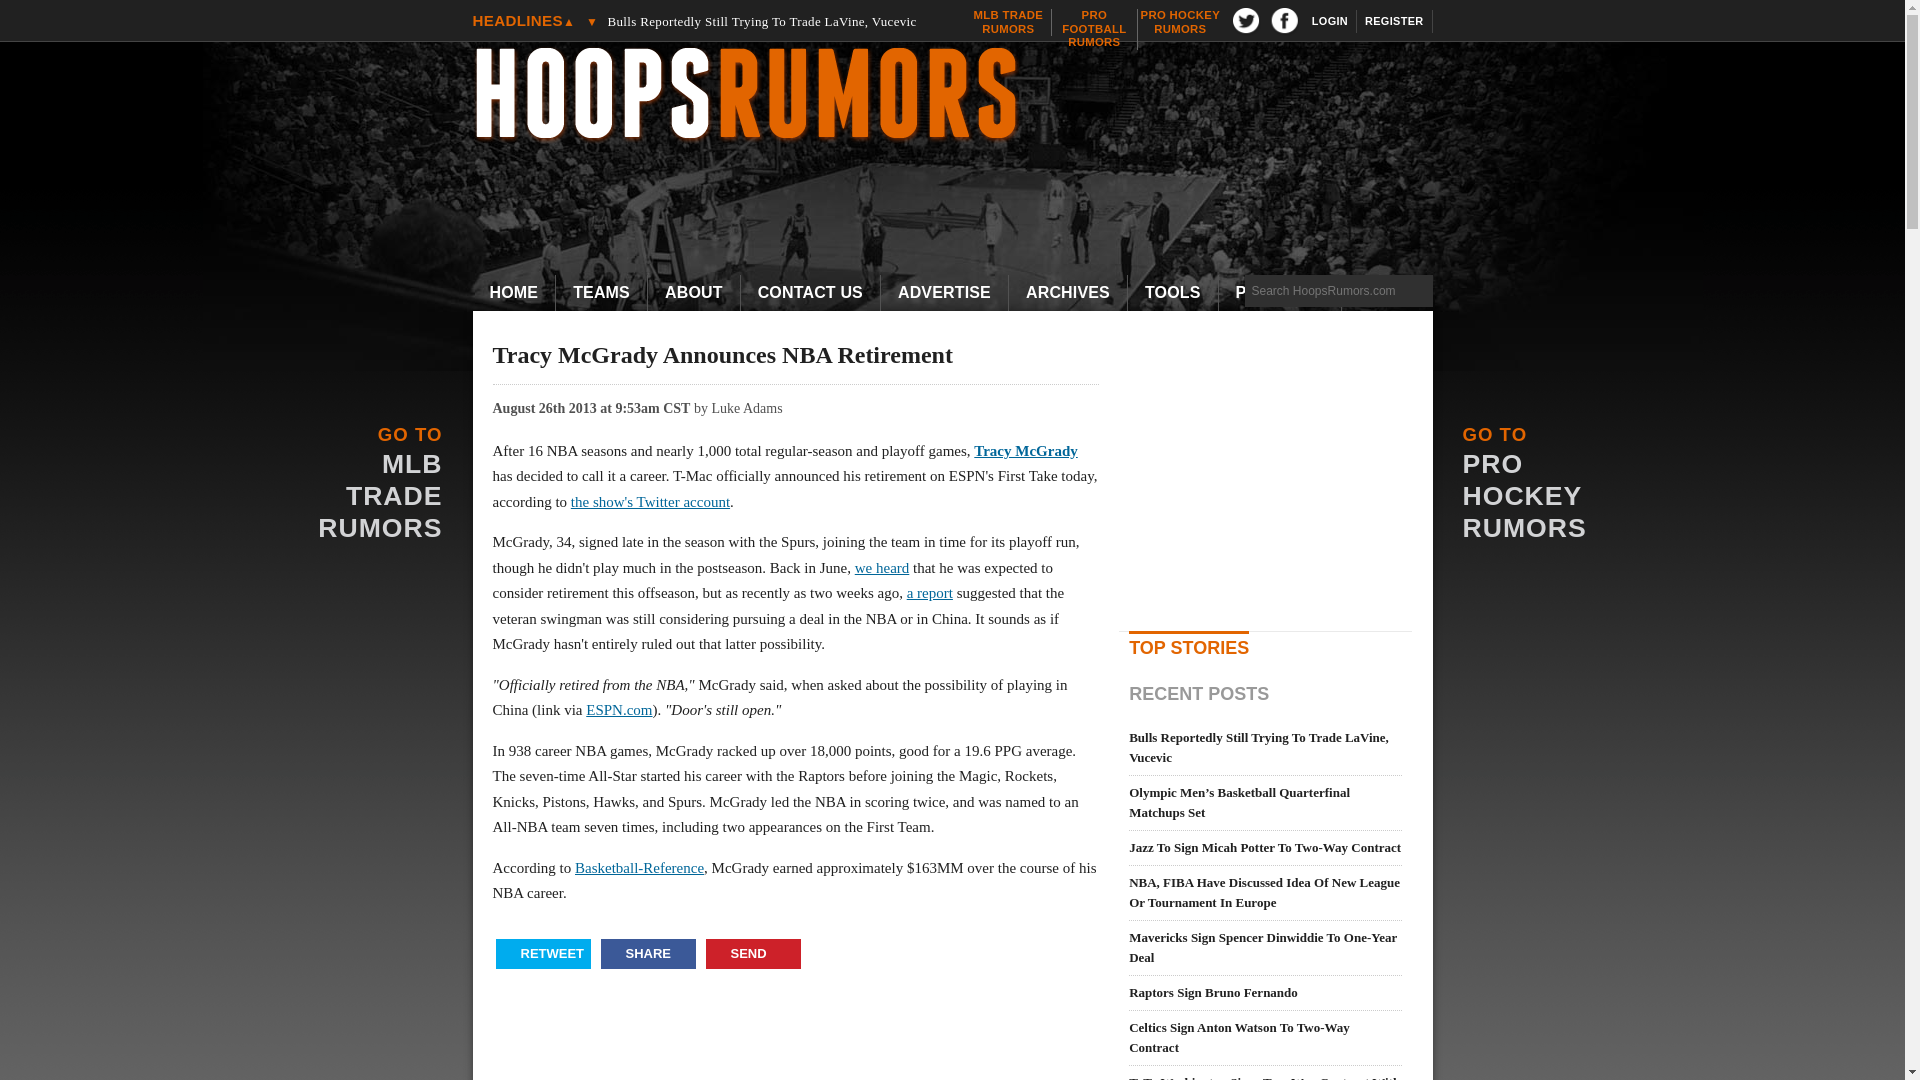 Image resolution: width=1920 pixels, height=1080 pixels. Describe the element at coordinates (602, 293) in the screenshot. I see `LOGIN` at that location.